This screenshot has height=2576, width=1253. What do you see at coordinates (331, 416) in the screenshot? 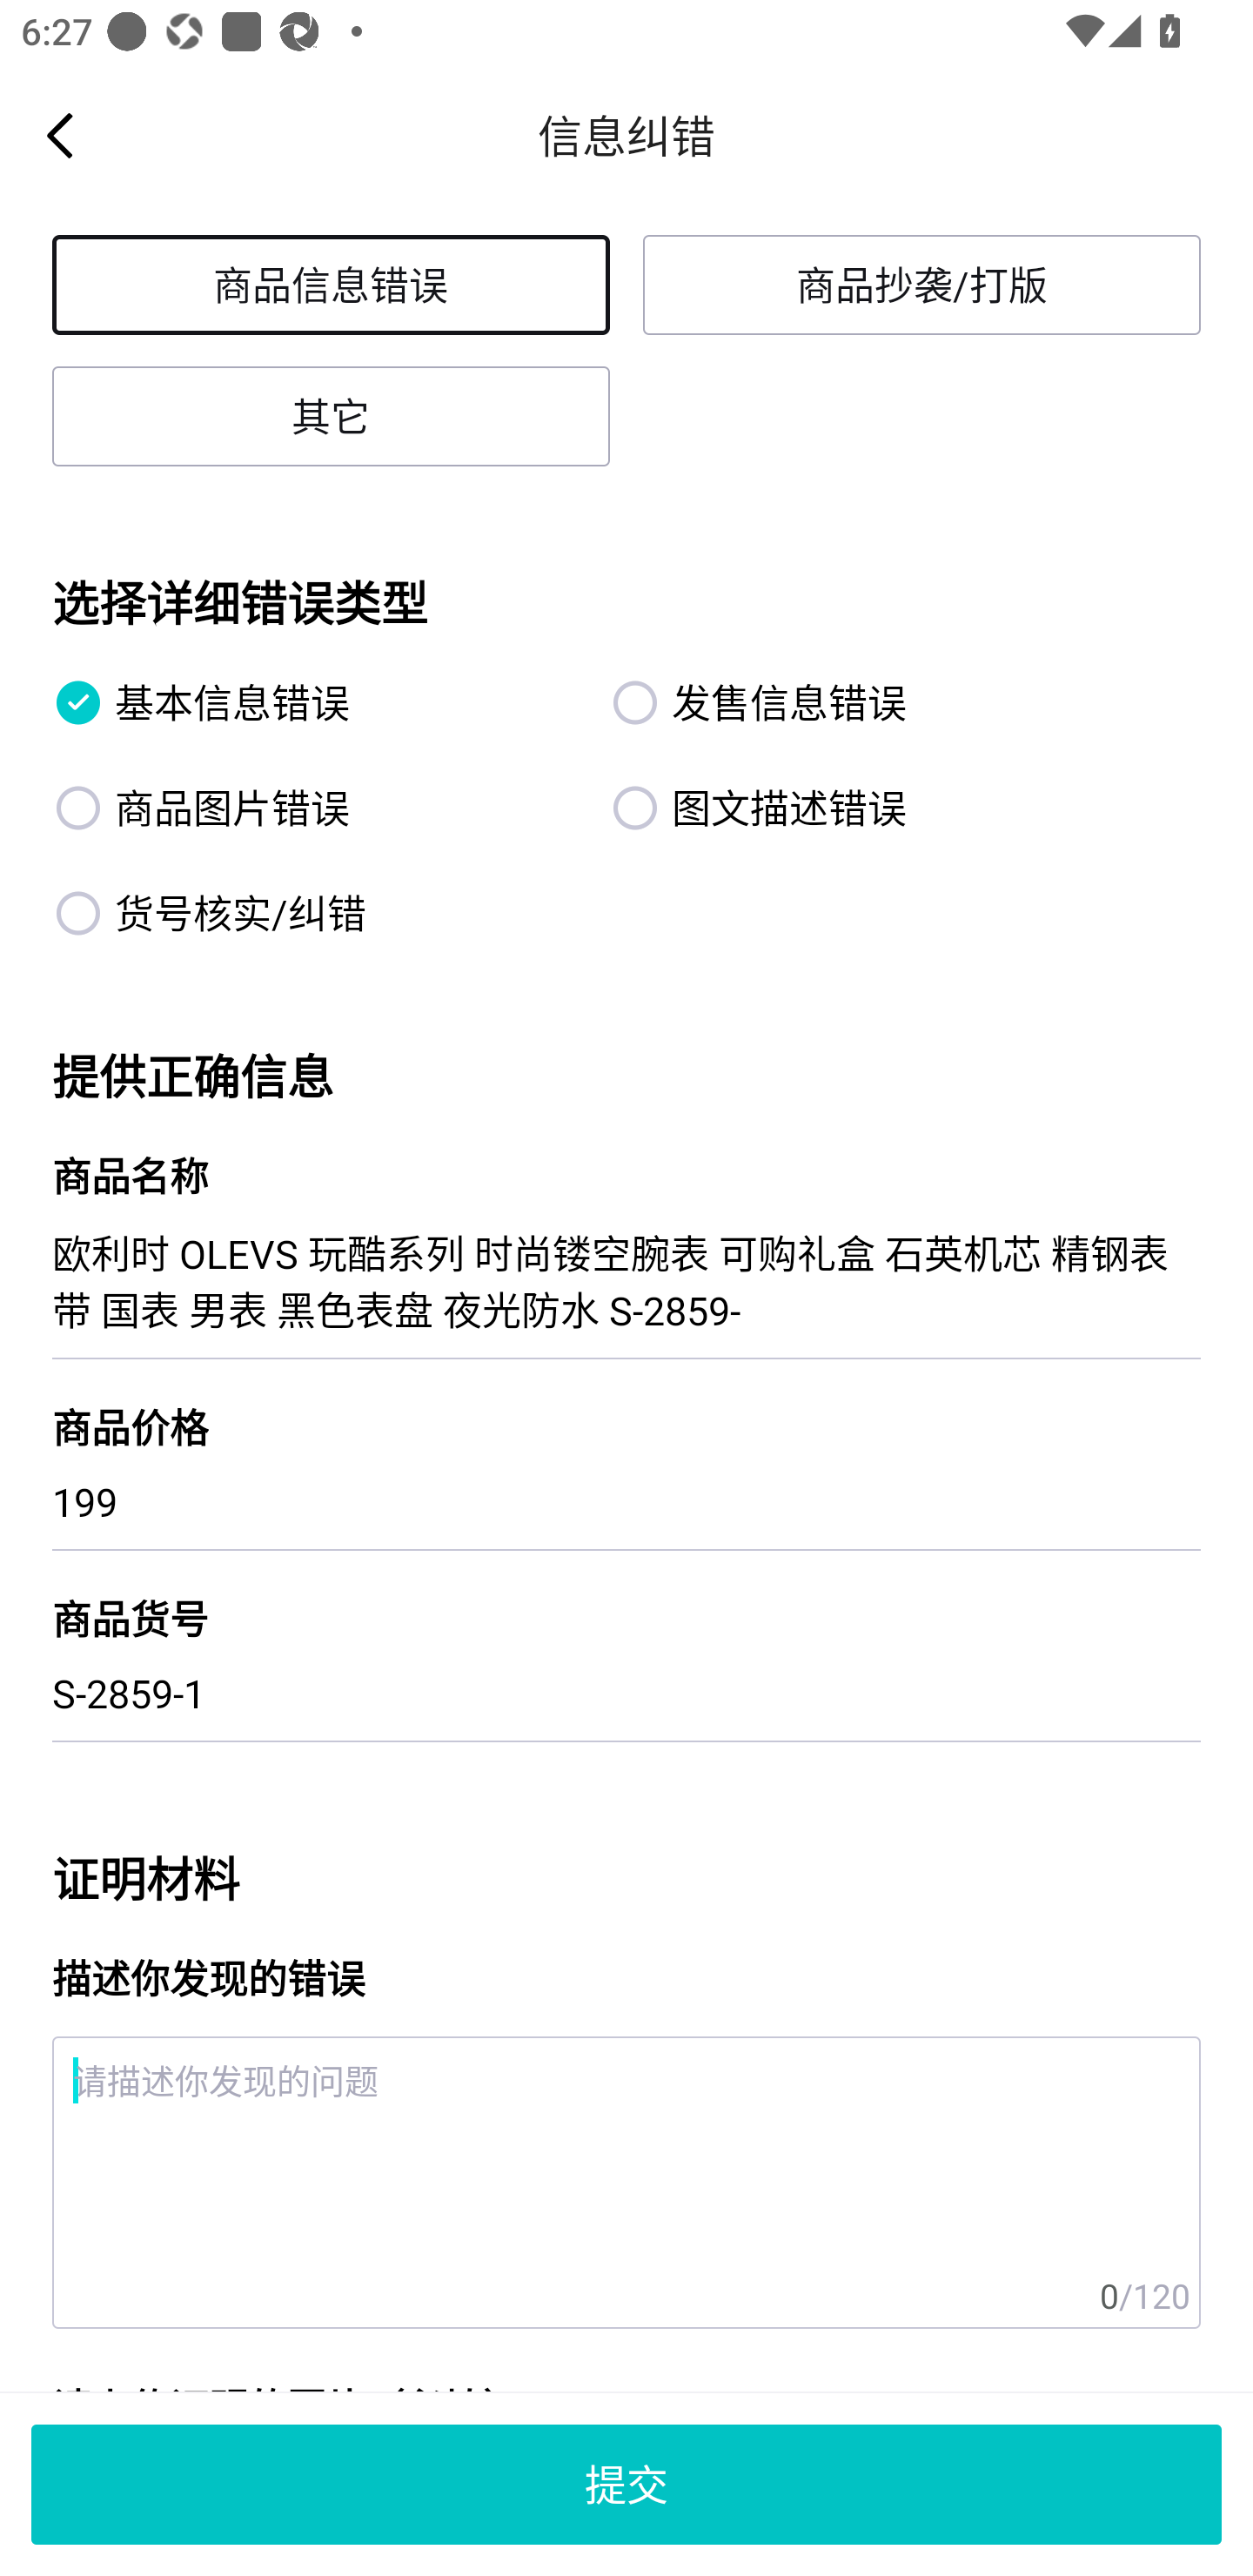
I see `其它` at bounding box center [331, 416].